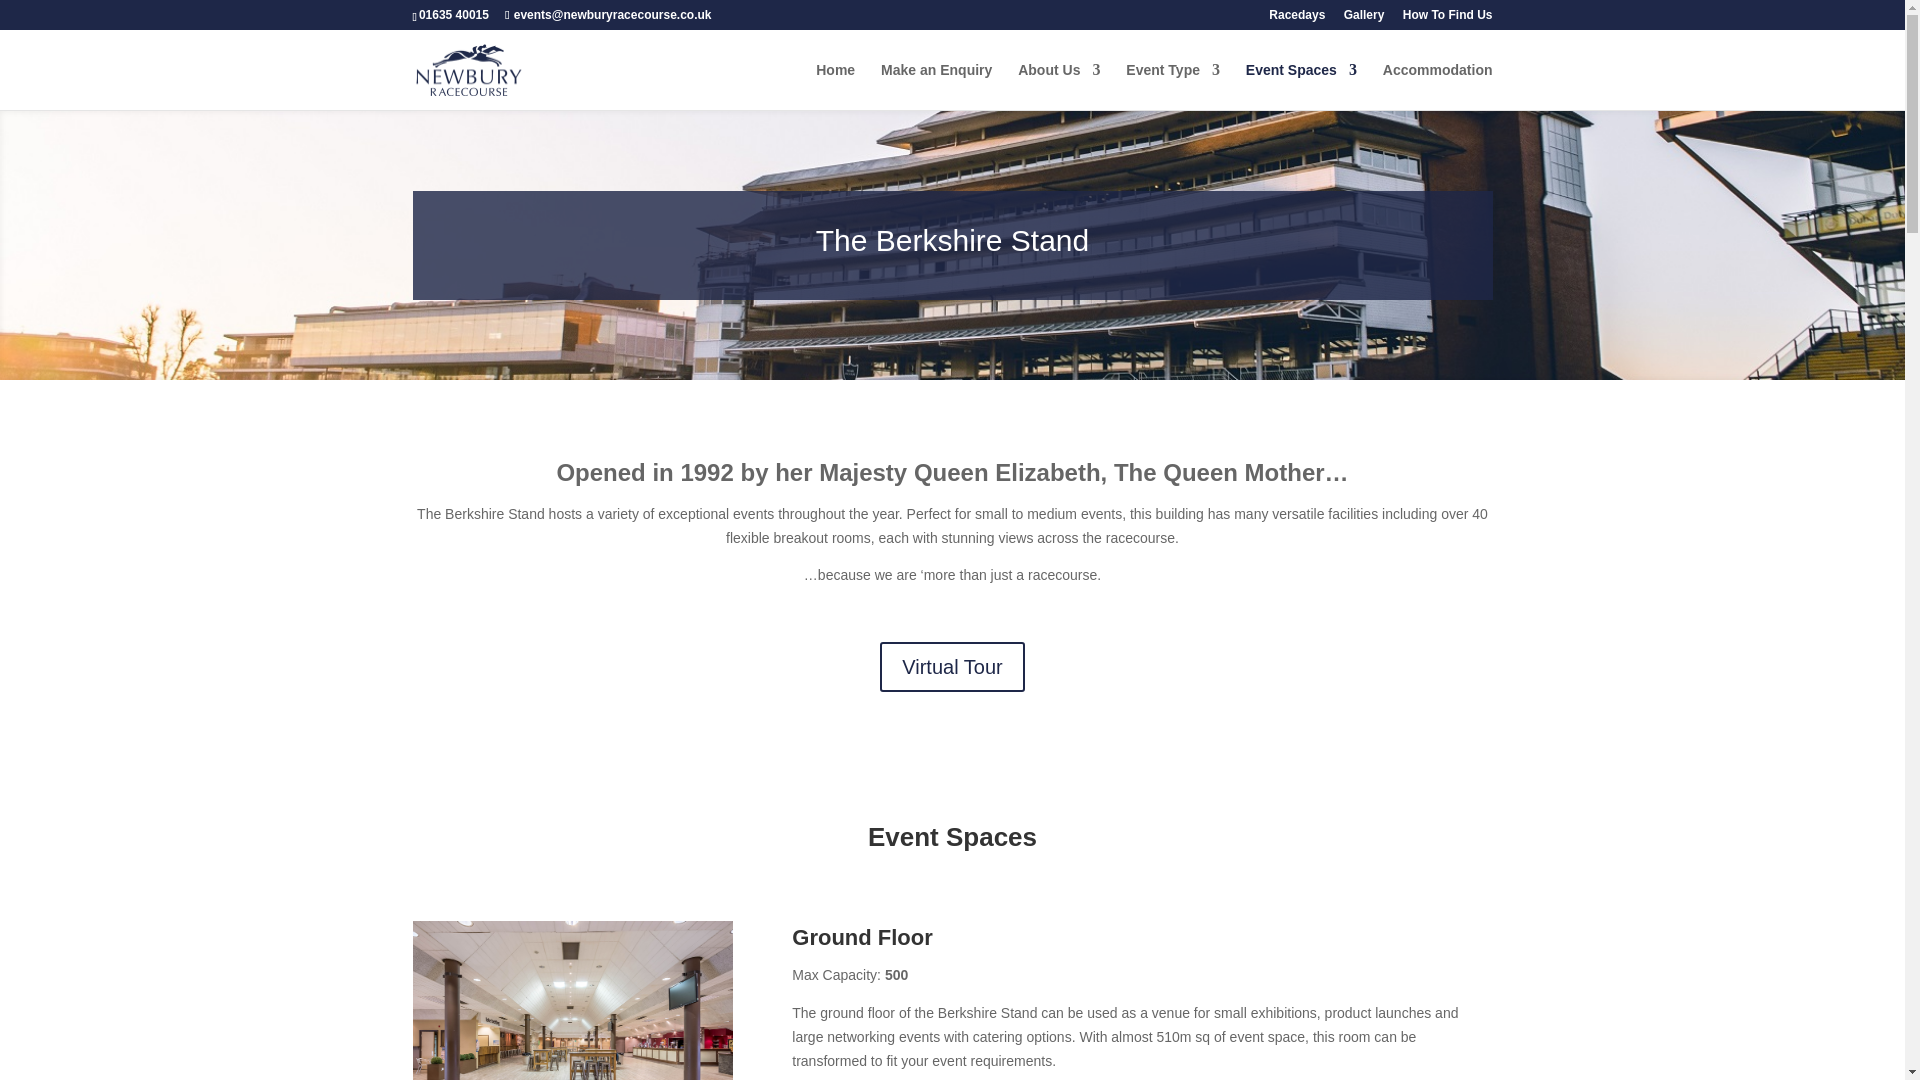 This screenshot has width=1920, height=1080. Describe the element at coordinates (1296, 19) in the screenshot. I see `Racedays` at that location.